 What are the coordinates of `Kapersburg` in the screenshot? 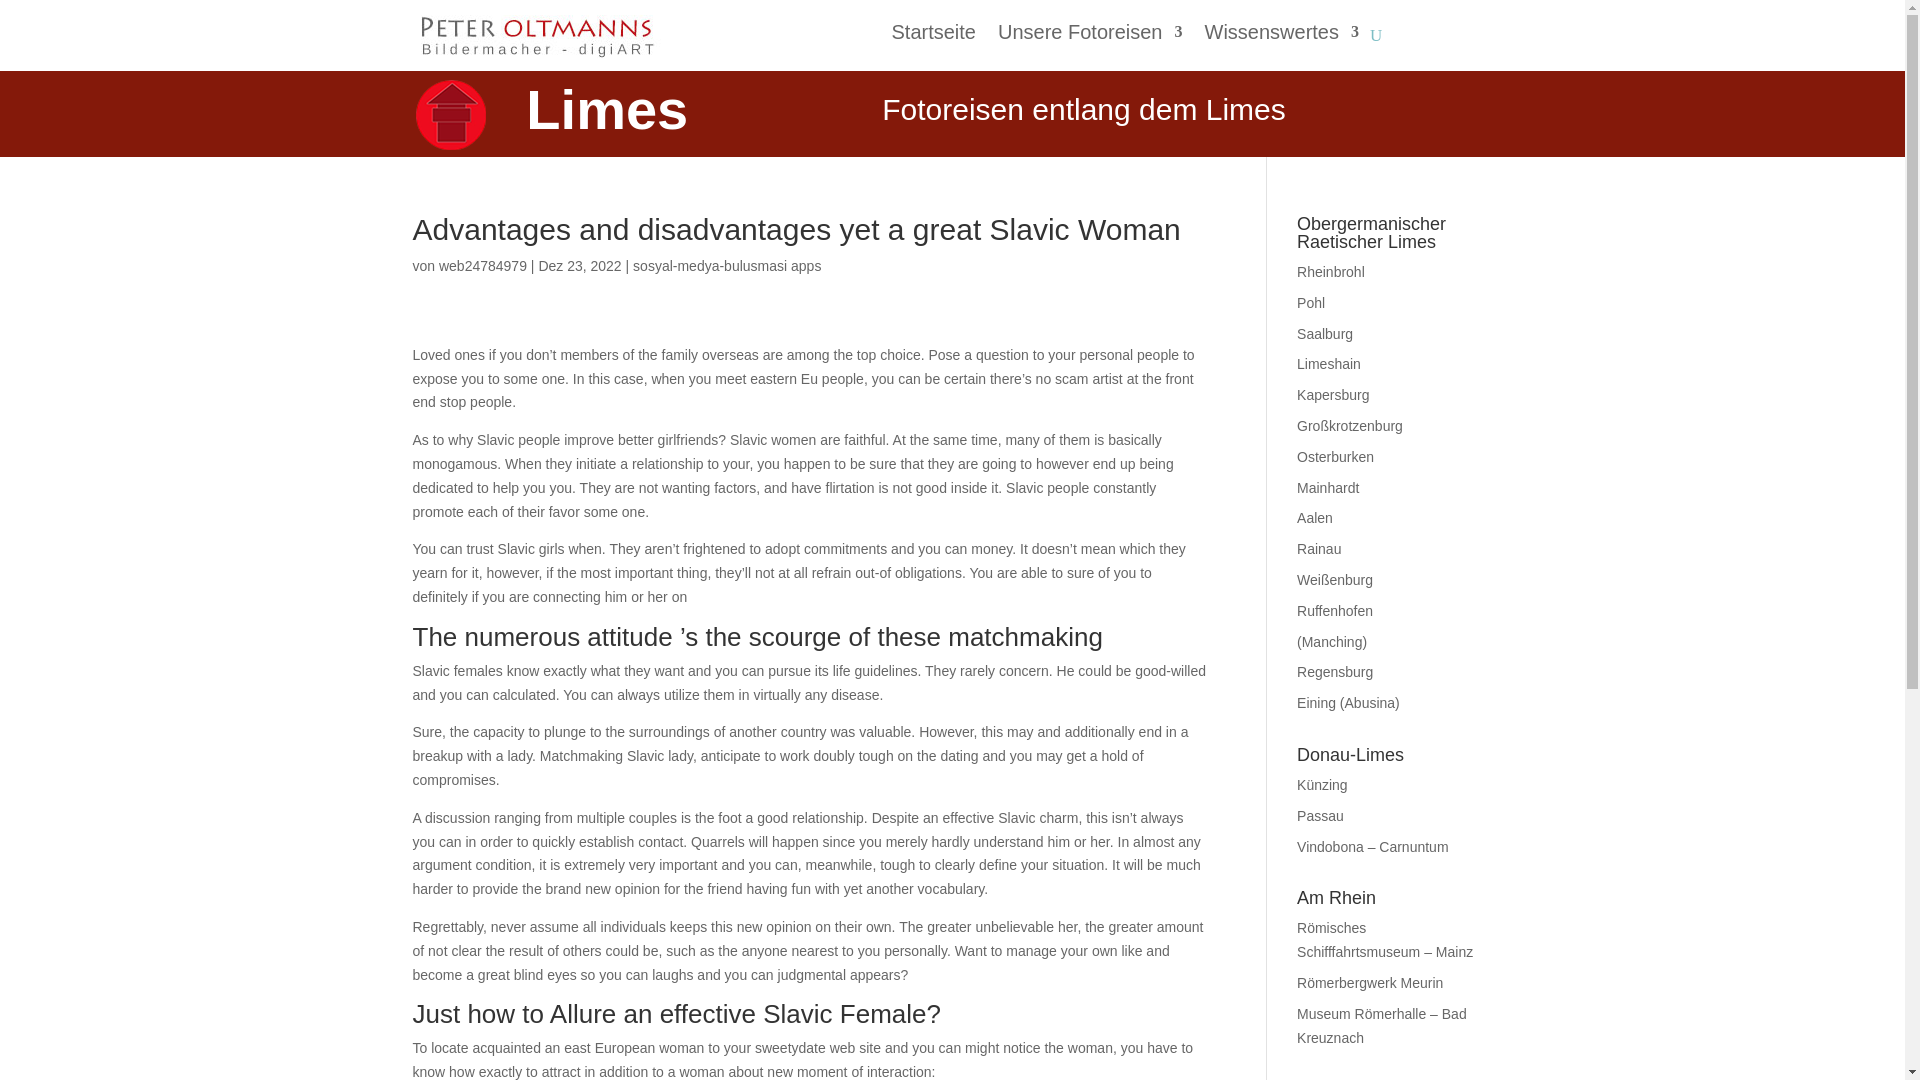 It's located at (1332, 394).